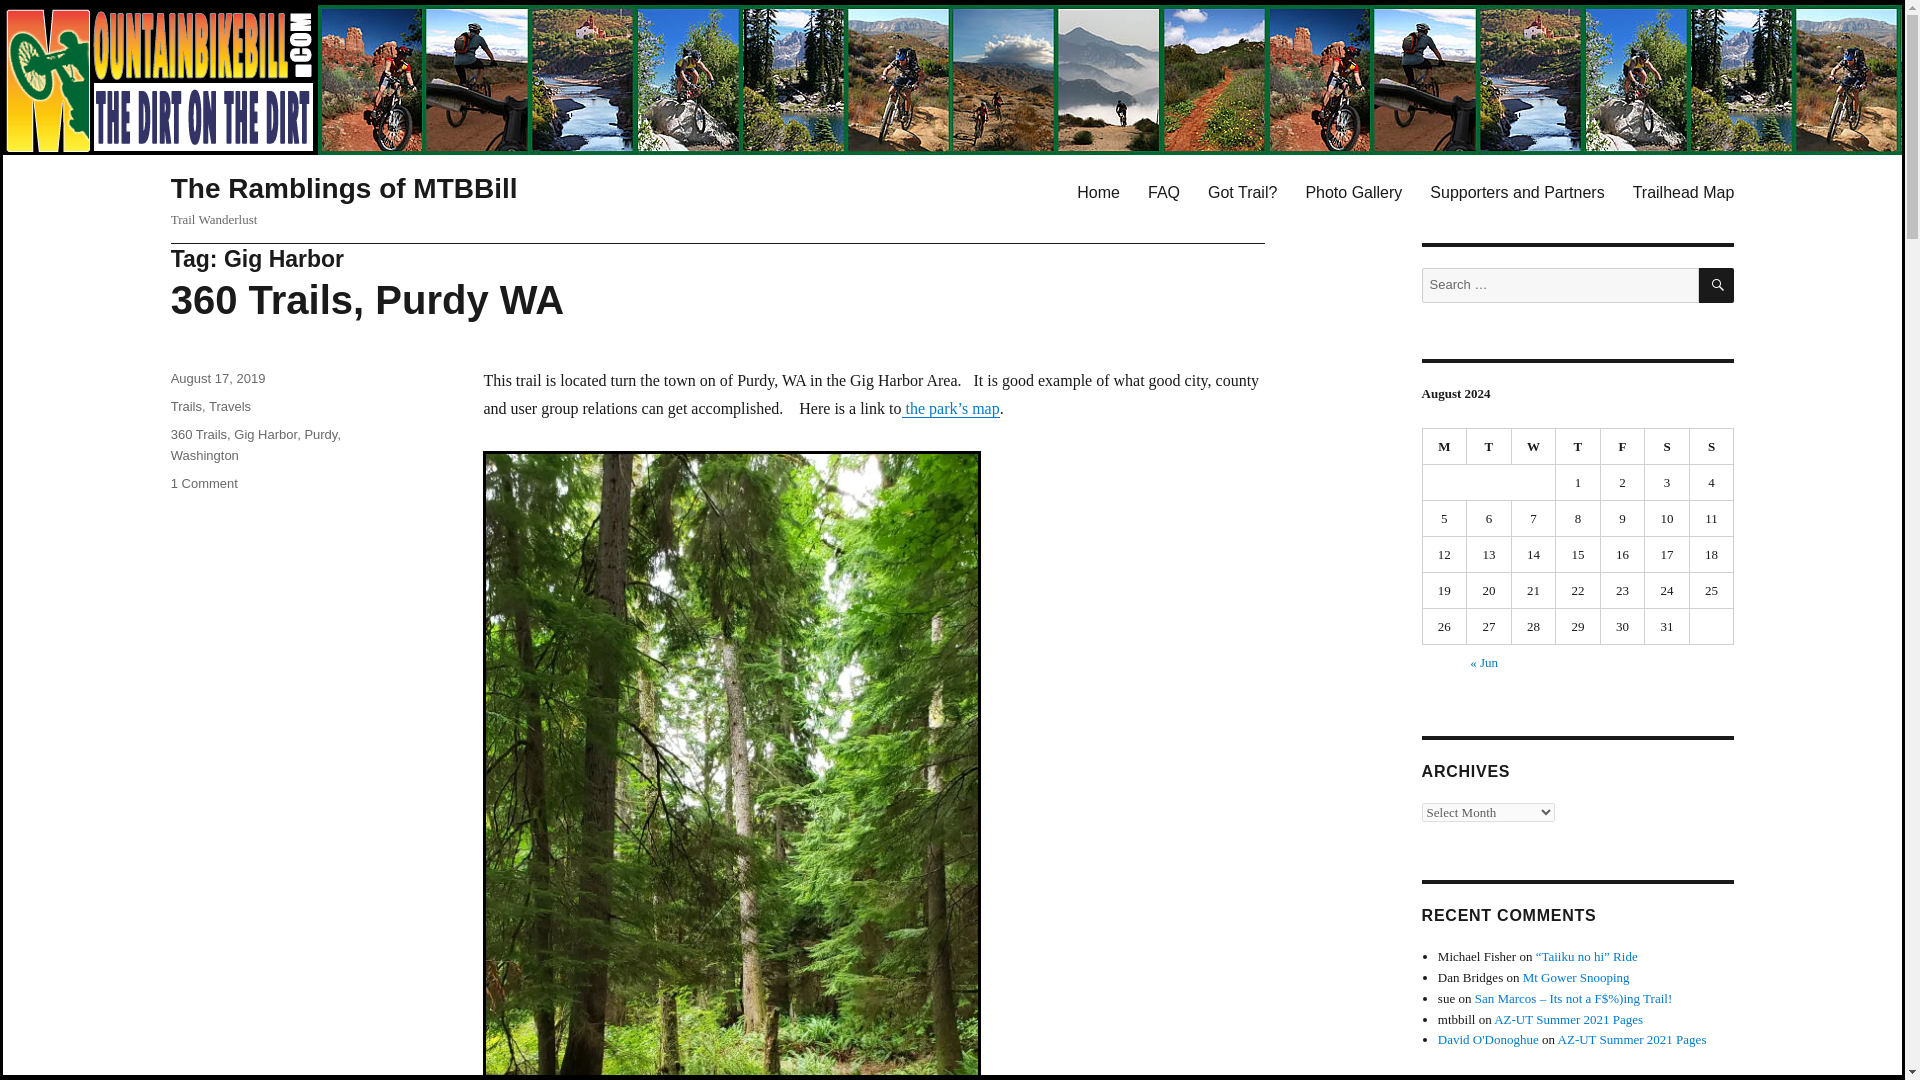 This screenshot has width=1920, height=1080. What do you see at coordinates (344, 188) in the screenshot?
I see `The Ramblings of MTBBill` at bounding box center [344, 188].